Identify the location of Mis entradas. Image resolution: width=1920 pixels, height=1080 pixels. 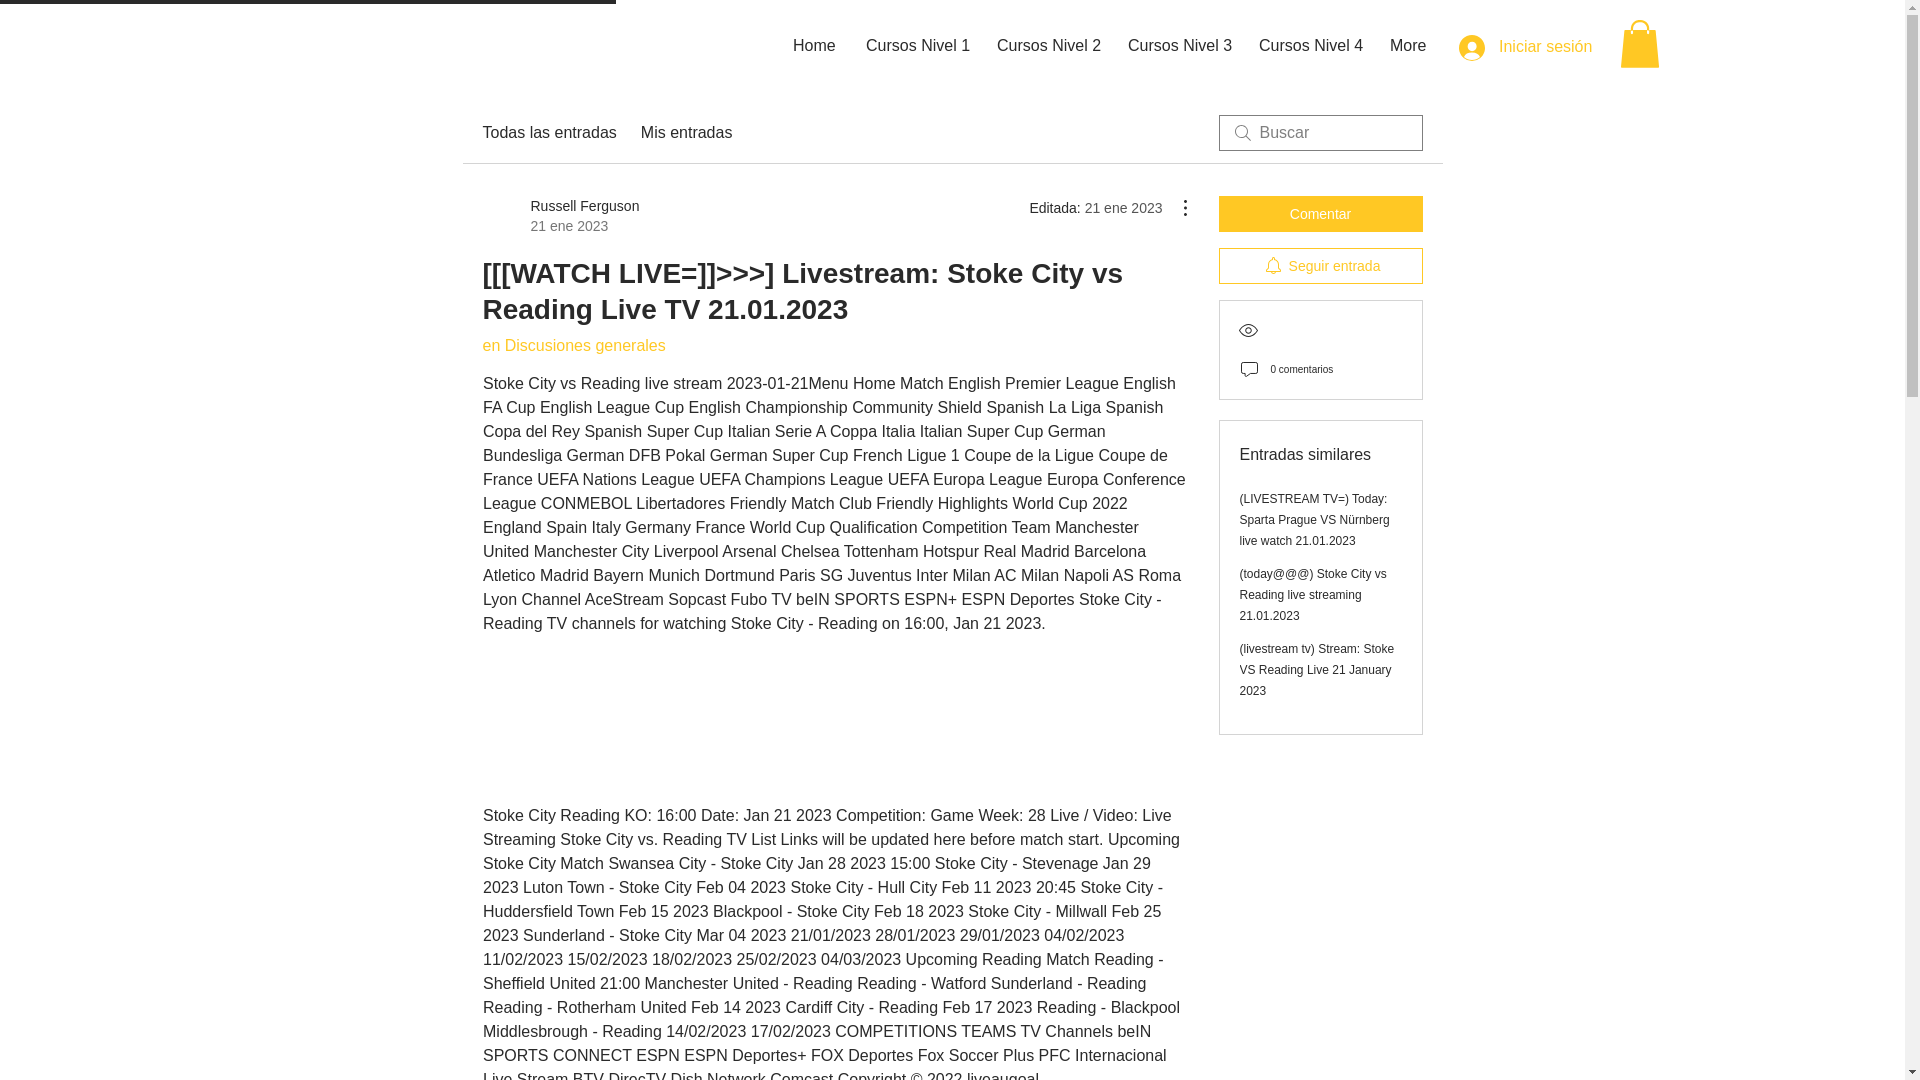
(687, 132).